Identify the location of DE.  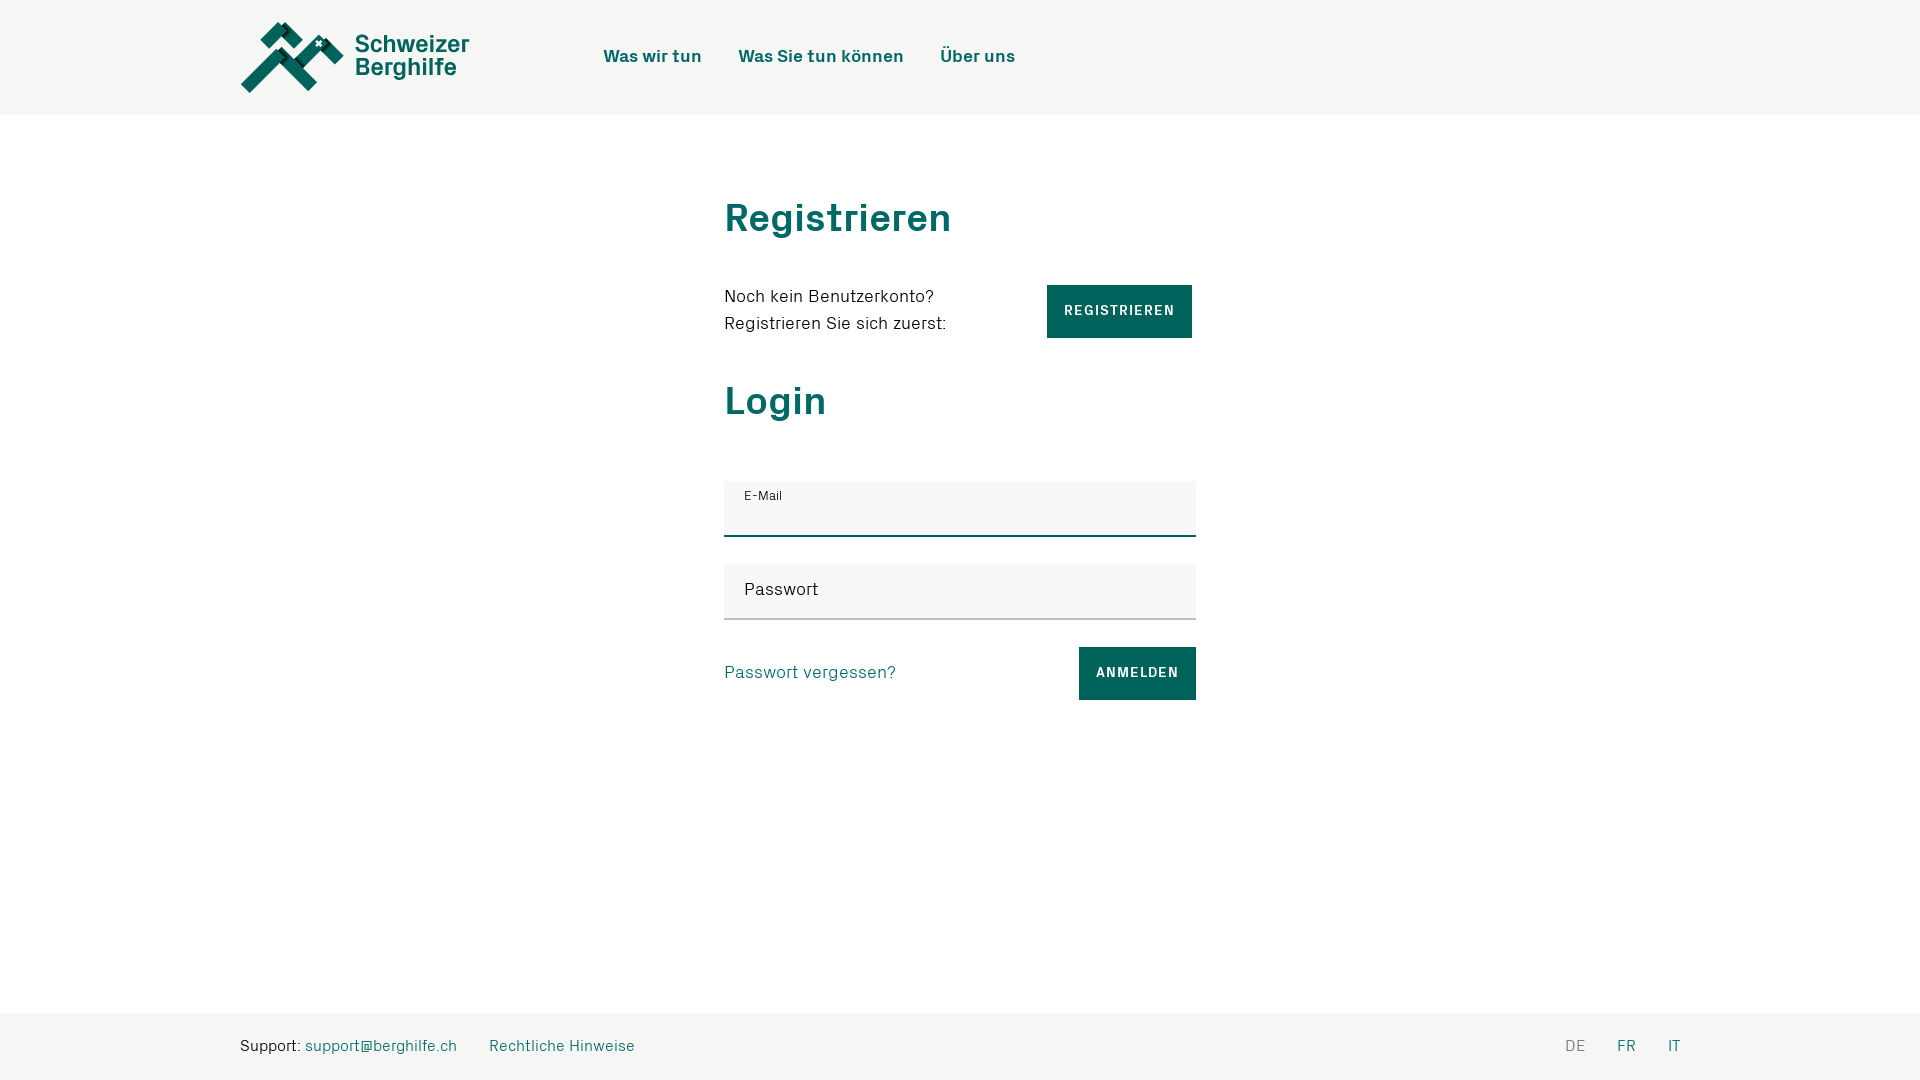
(1575, 1046).